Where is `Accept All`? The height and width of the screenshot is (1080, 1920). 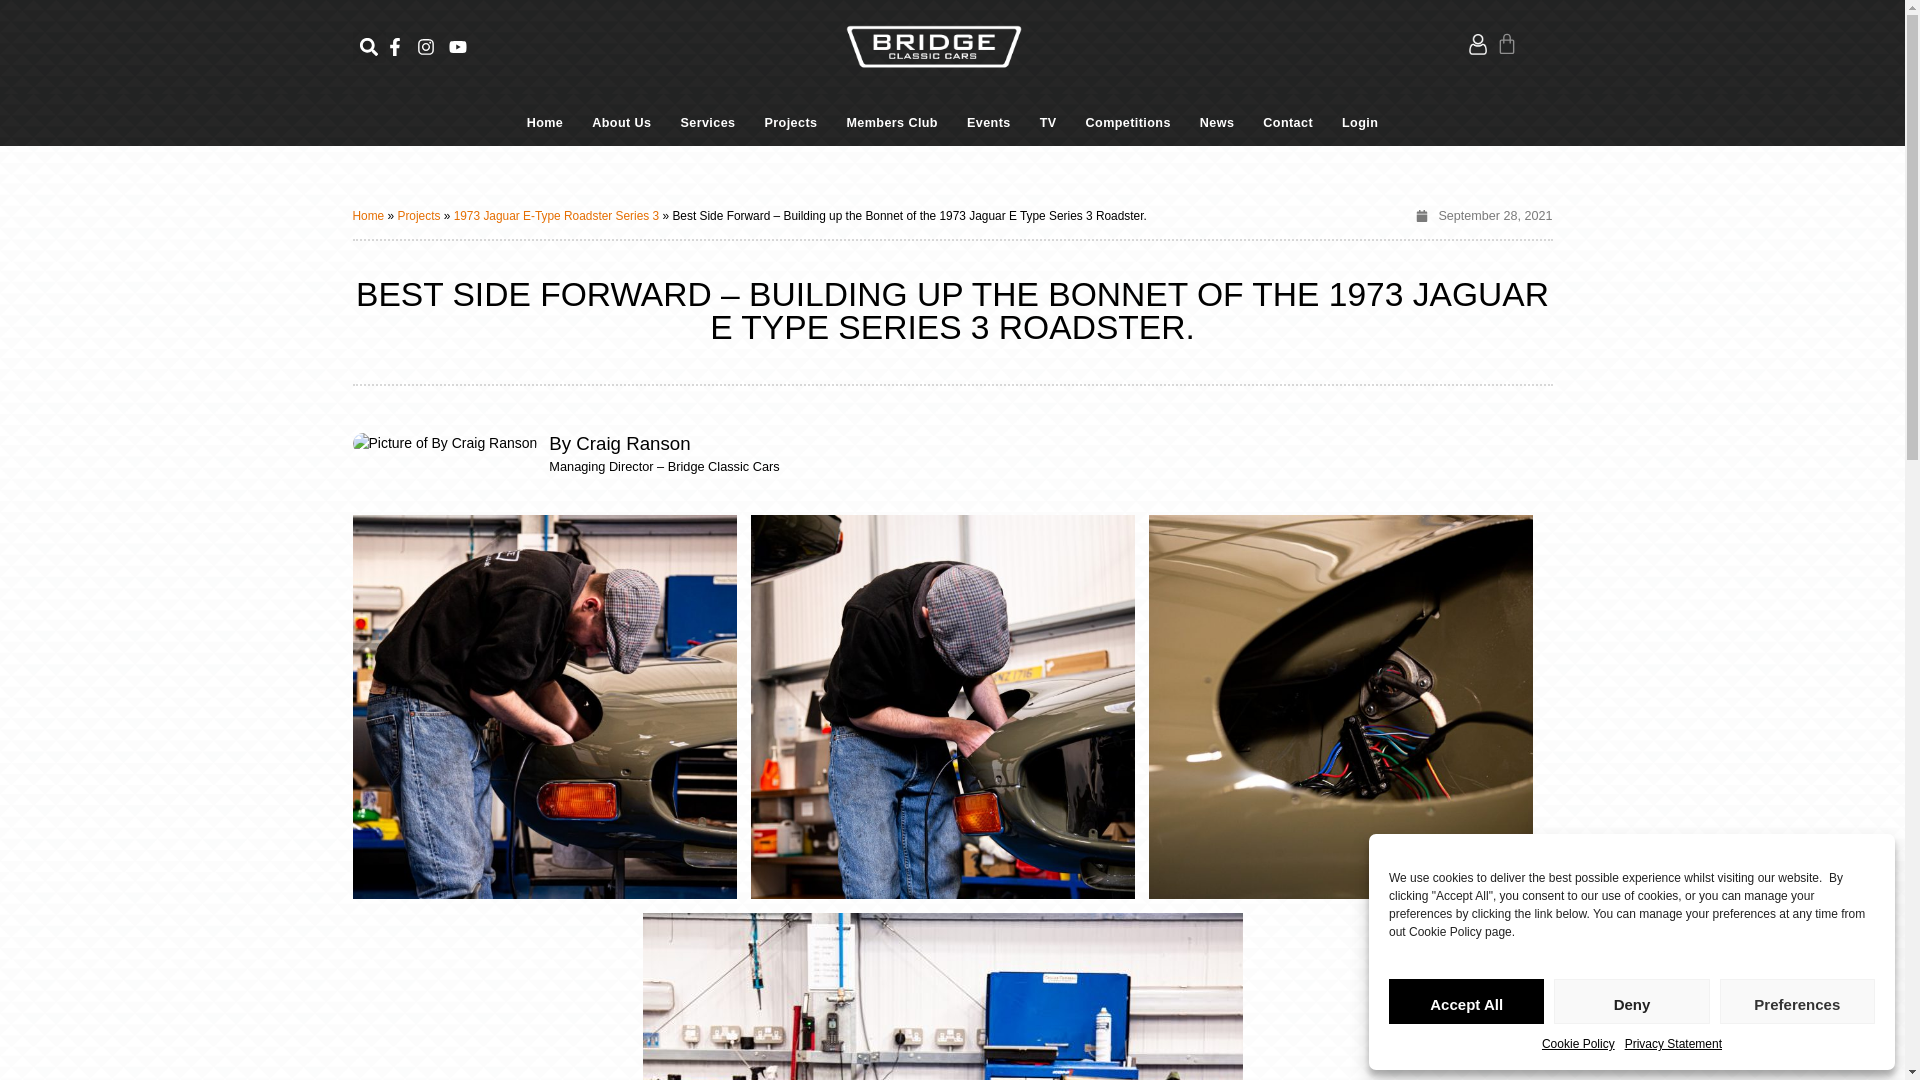
Accept All is located at coordinates (1466, 1000).